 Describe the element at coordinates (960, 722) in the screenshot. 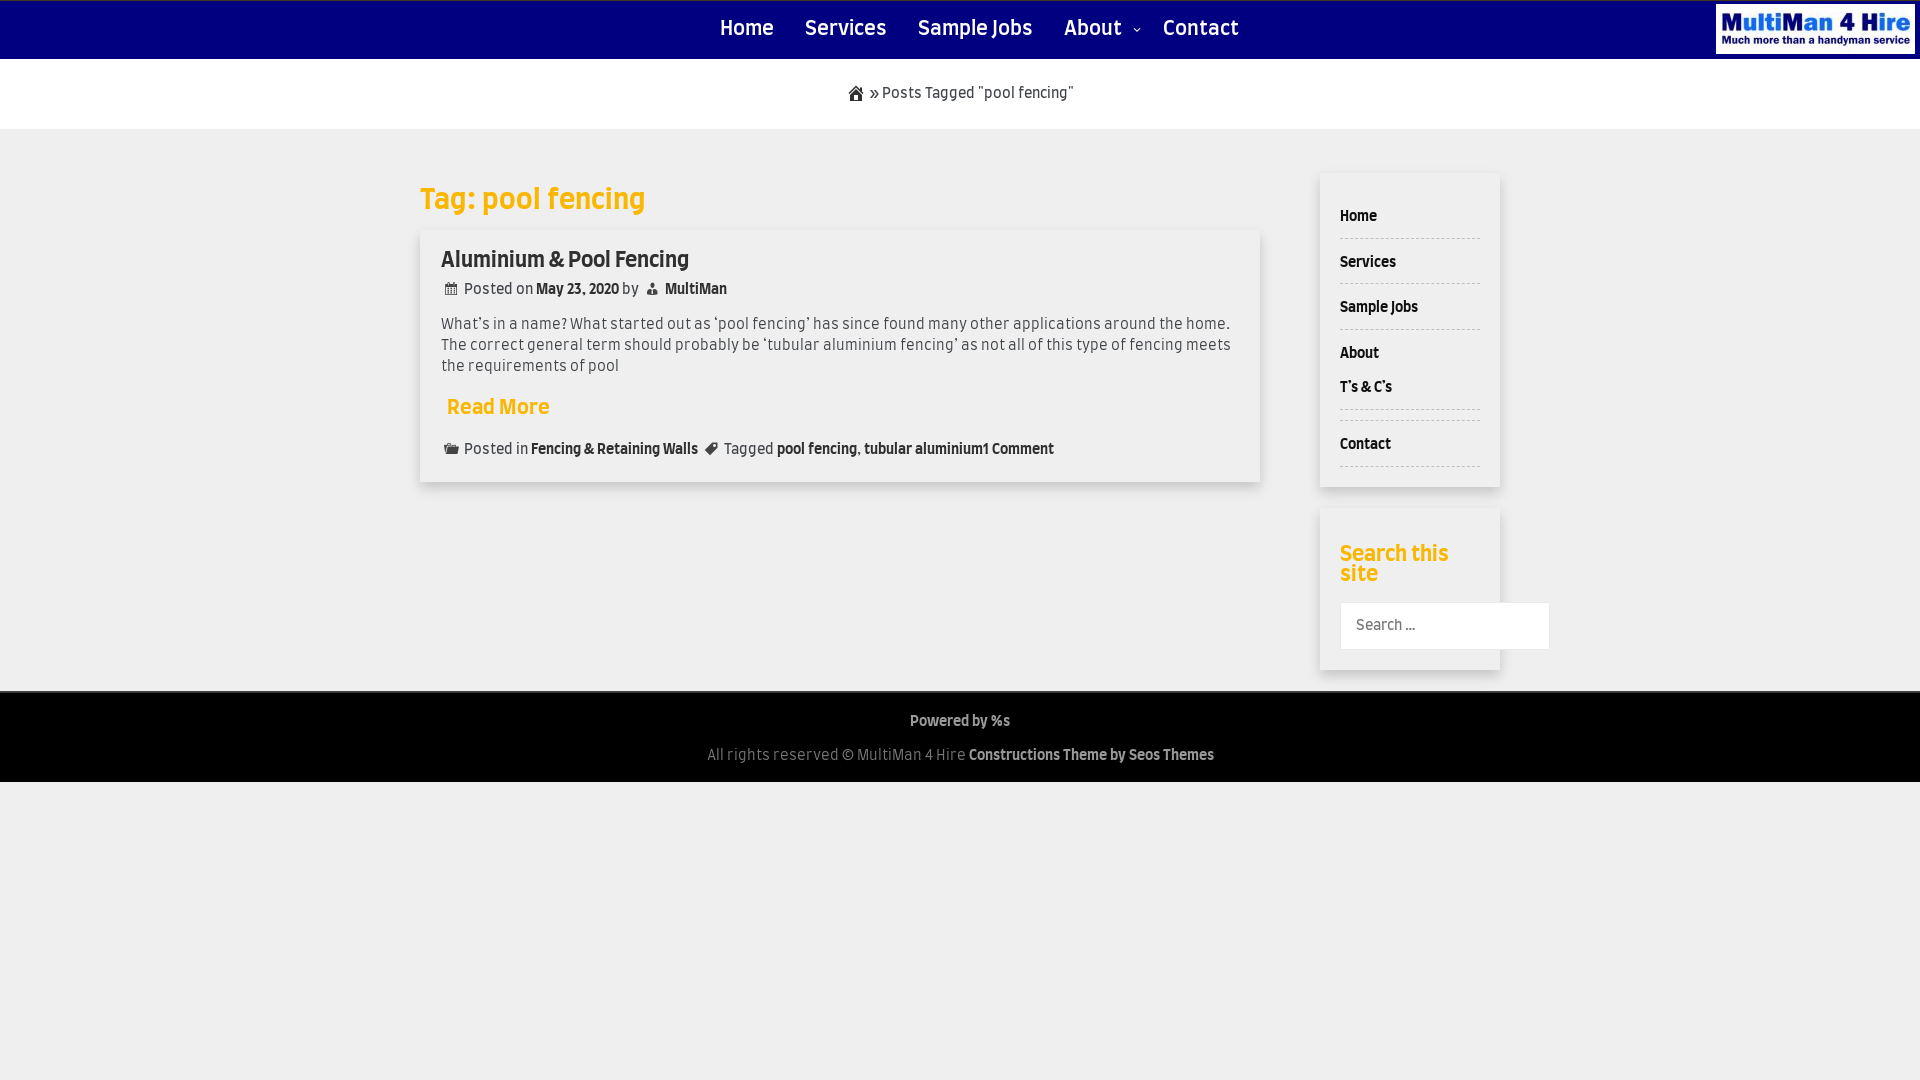

I see `Powered by %s` at that location.